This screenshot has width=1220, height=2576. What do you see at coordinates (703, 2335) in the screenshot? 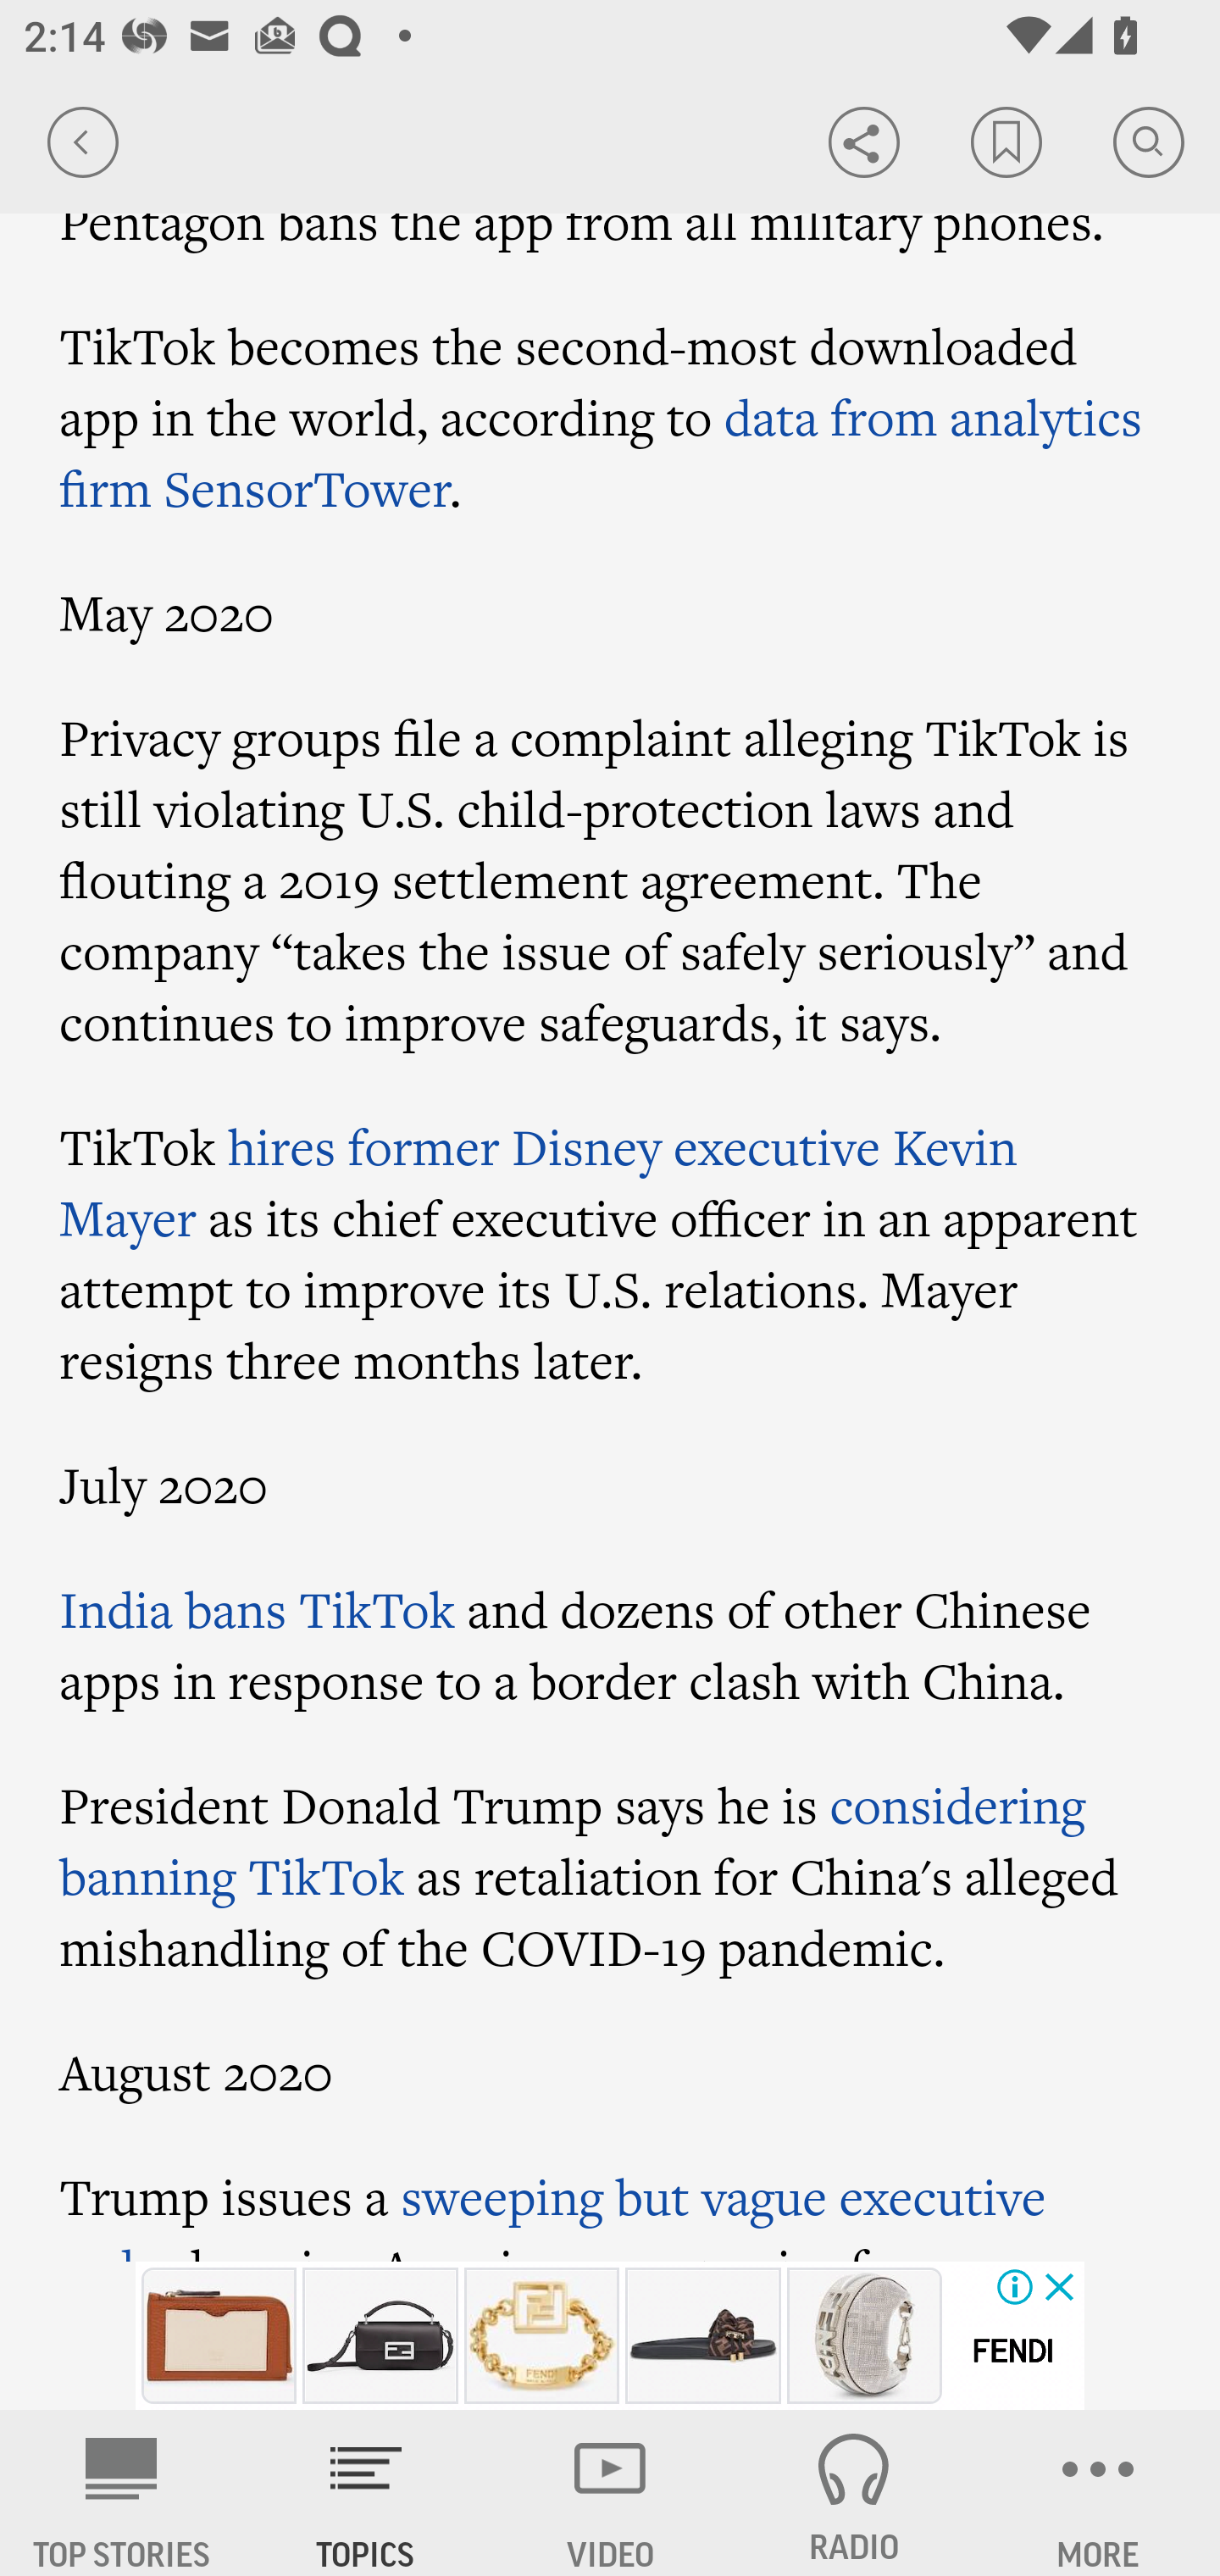
I see `fendi-feel-brown-satin-slides-8x8142ae7sf0r7v` at bounding box center [703, 2335].